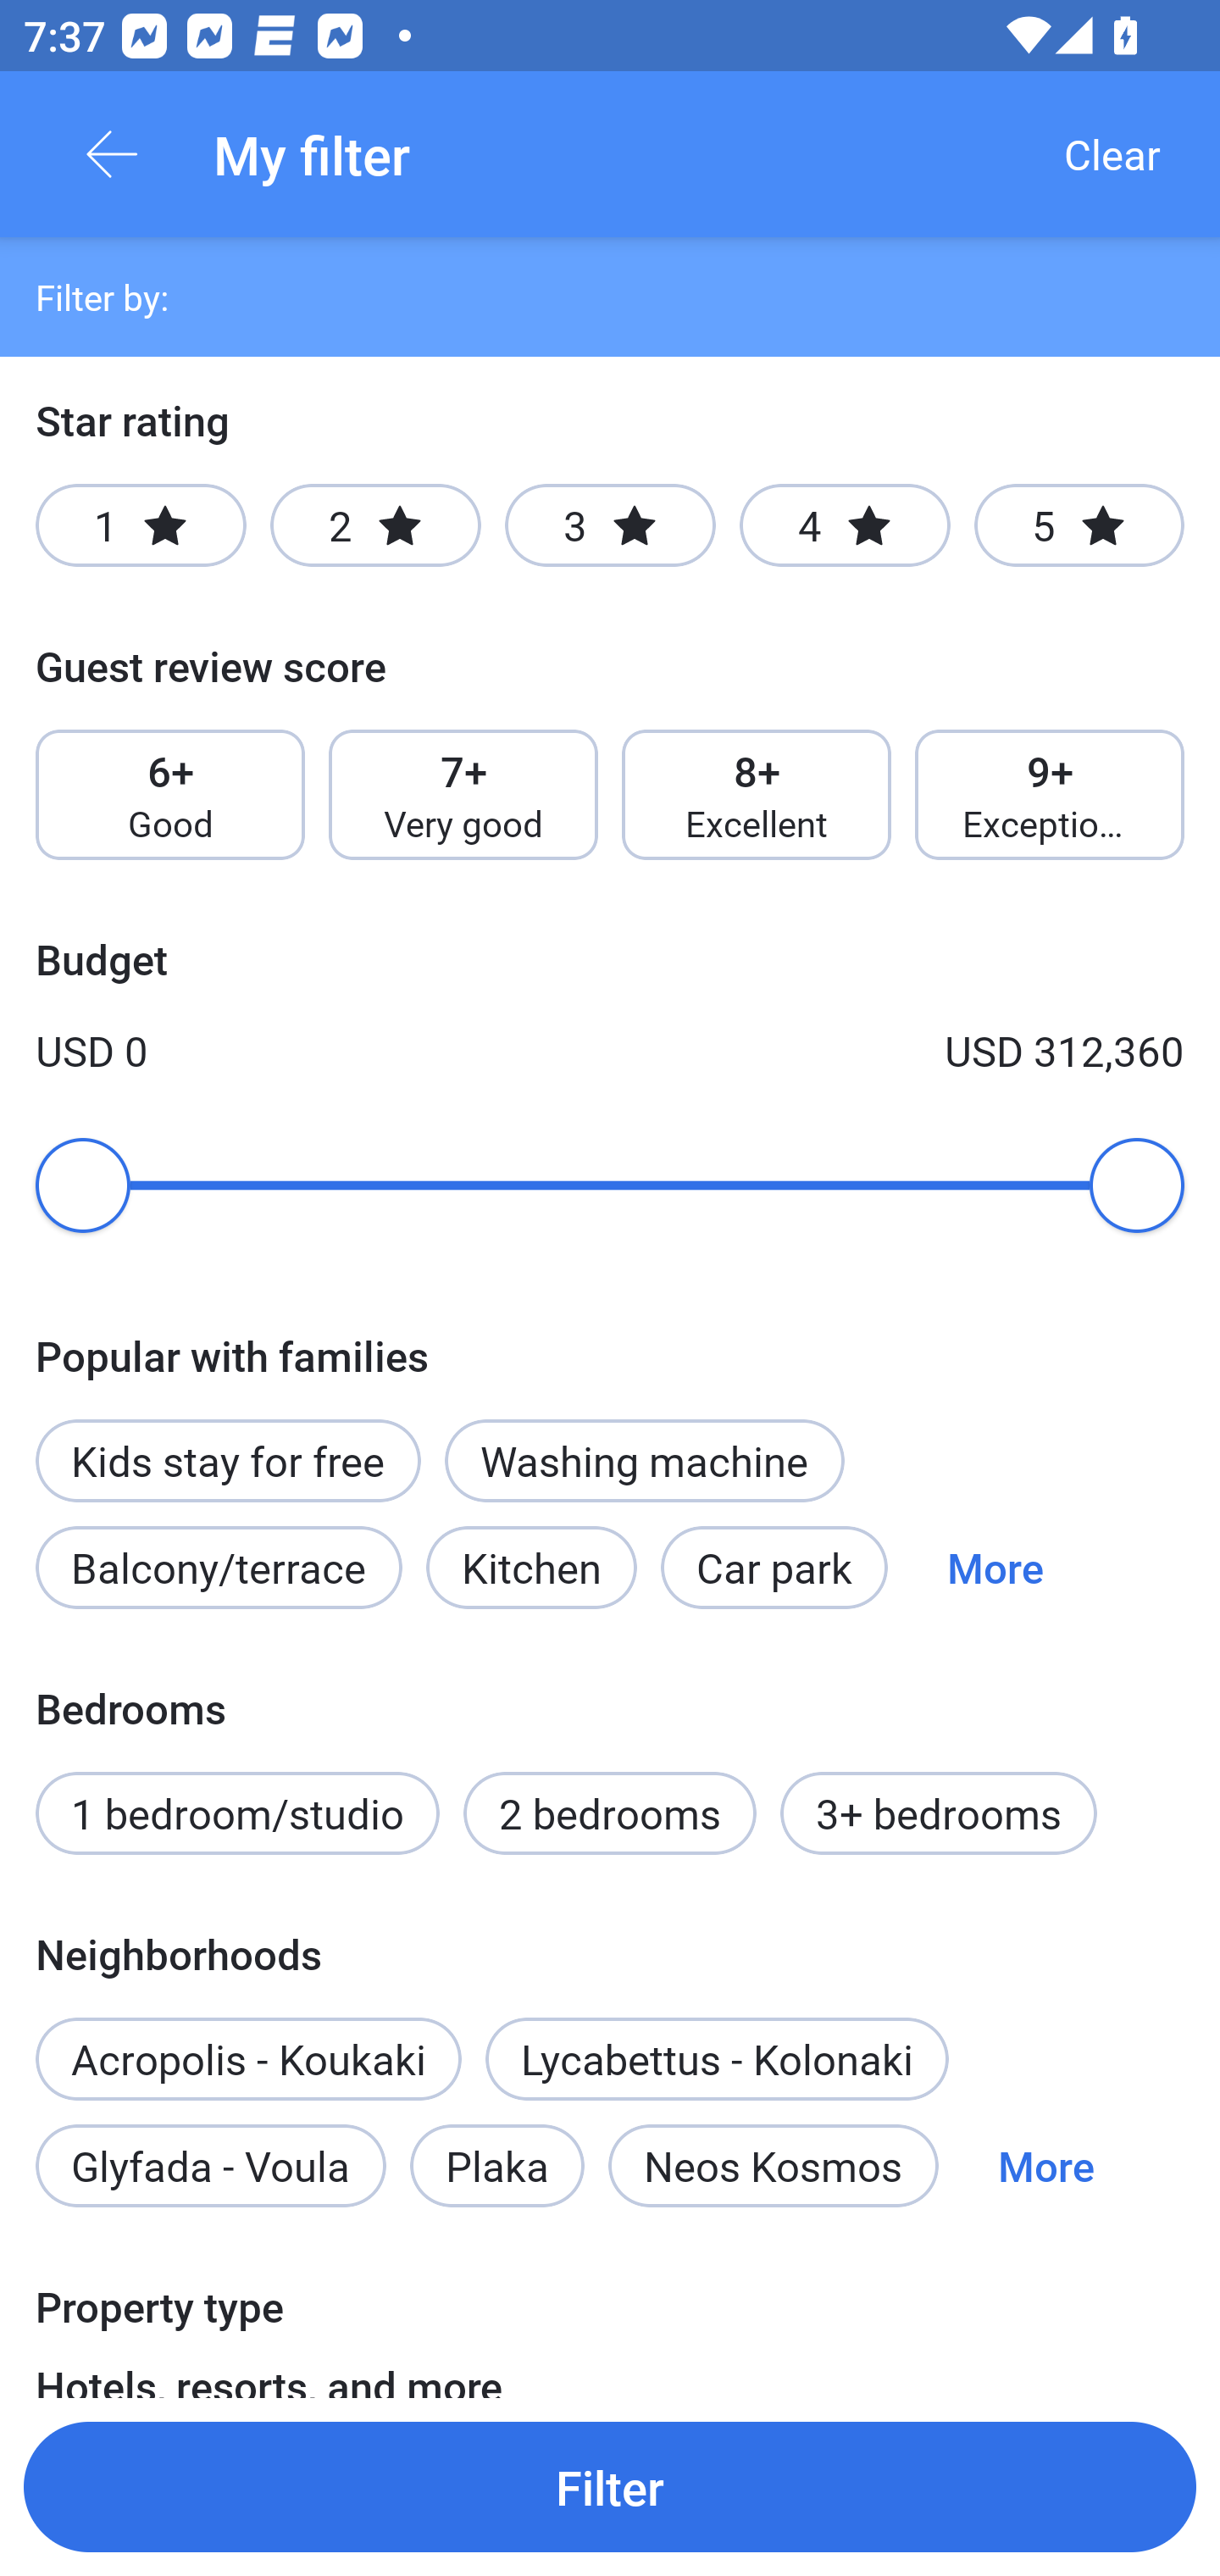  I want to click on 3, so click(610, 525).